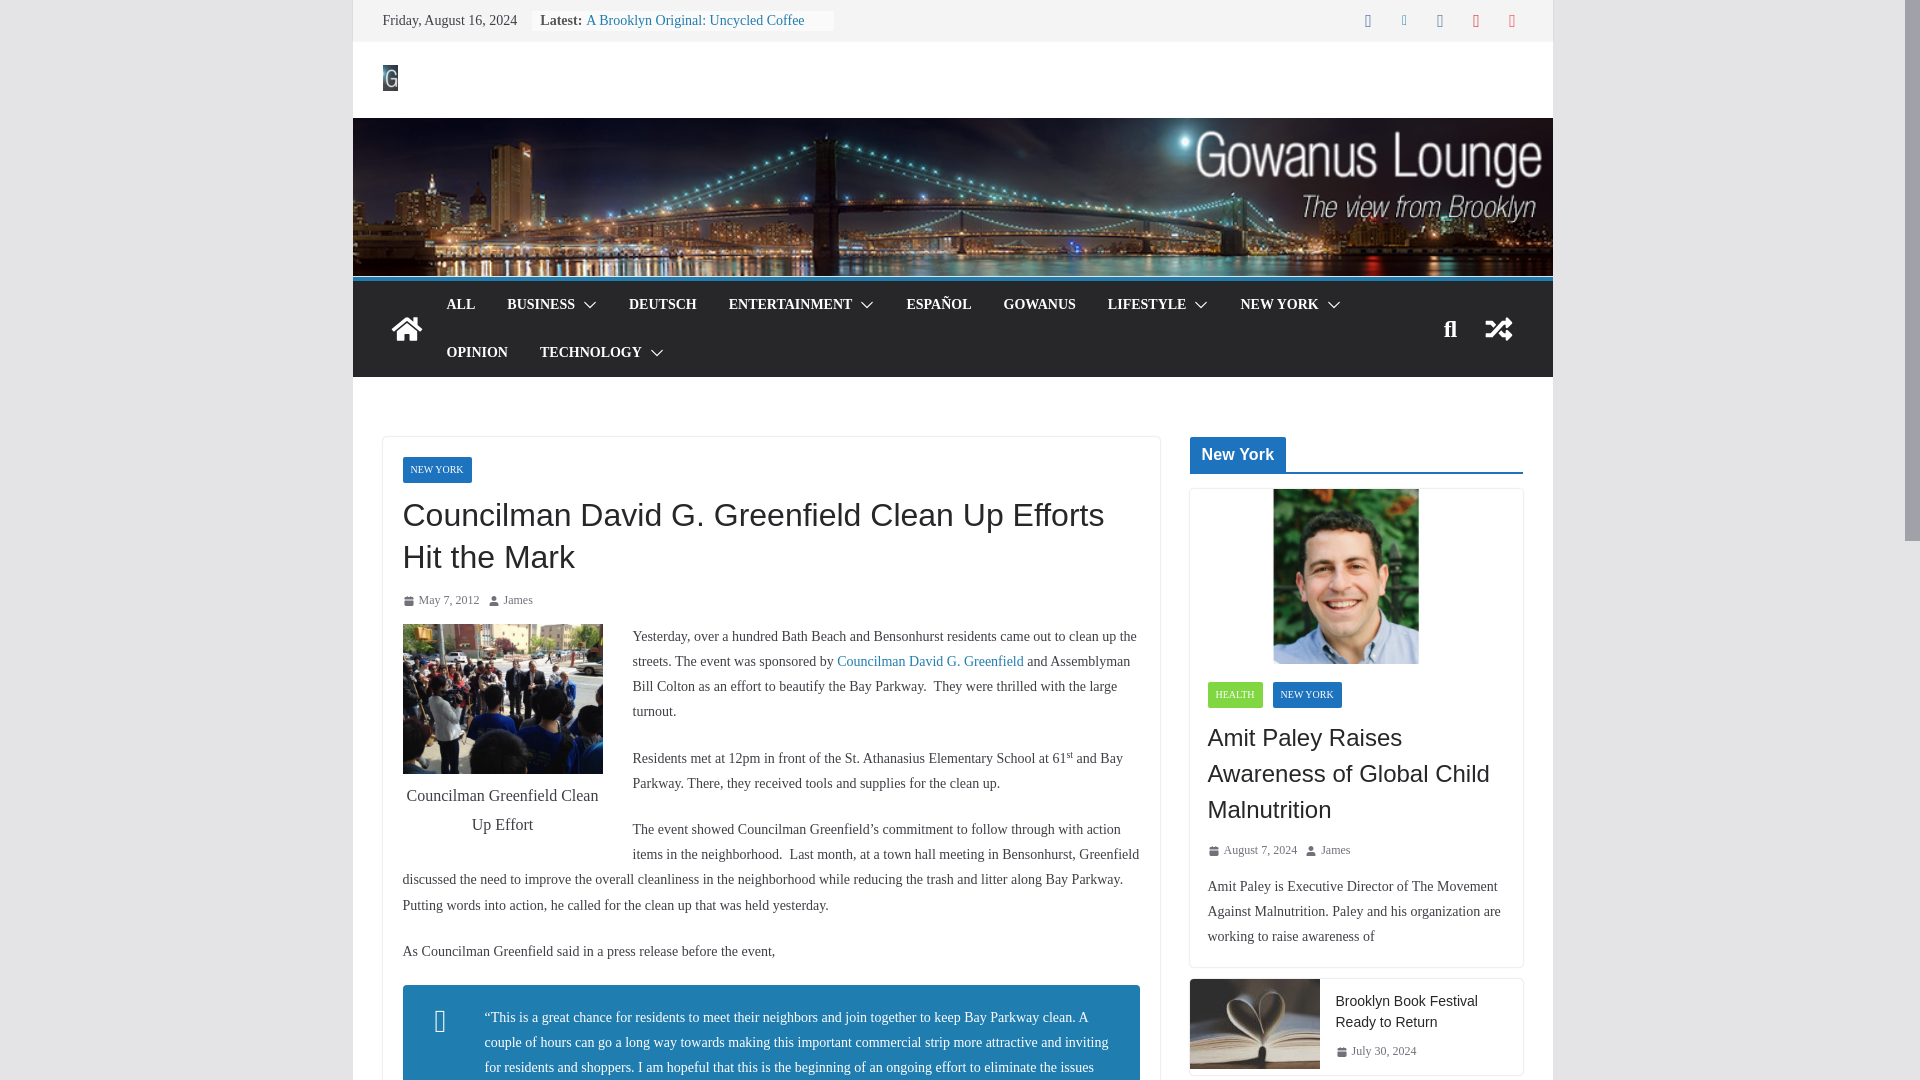 The width and height of the screenshot is (1920, 1080). What do you see at coordinates (1356, 576) in the screenshot?
I see `Amit Paley Raises Awareness of Global Child Malnutrition` at bounding box center [1356, 576].